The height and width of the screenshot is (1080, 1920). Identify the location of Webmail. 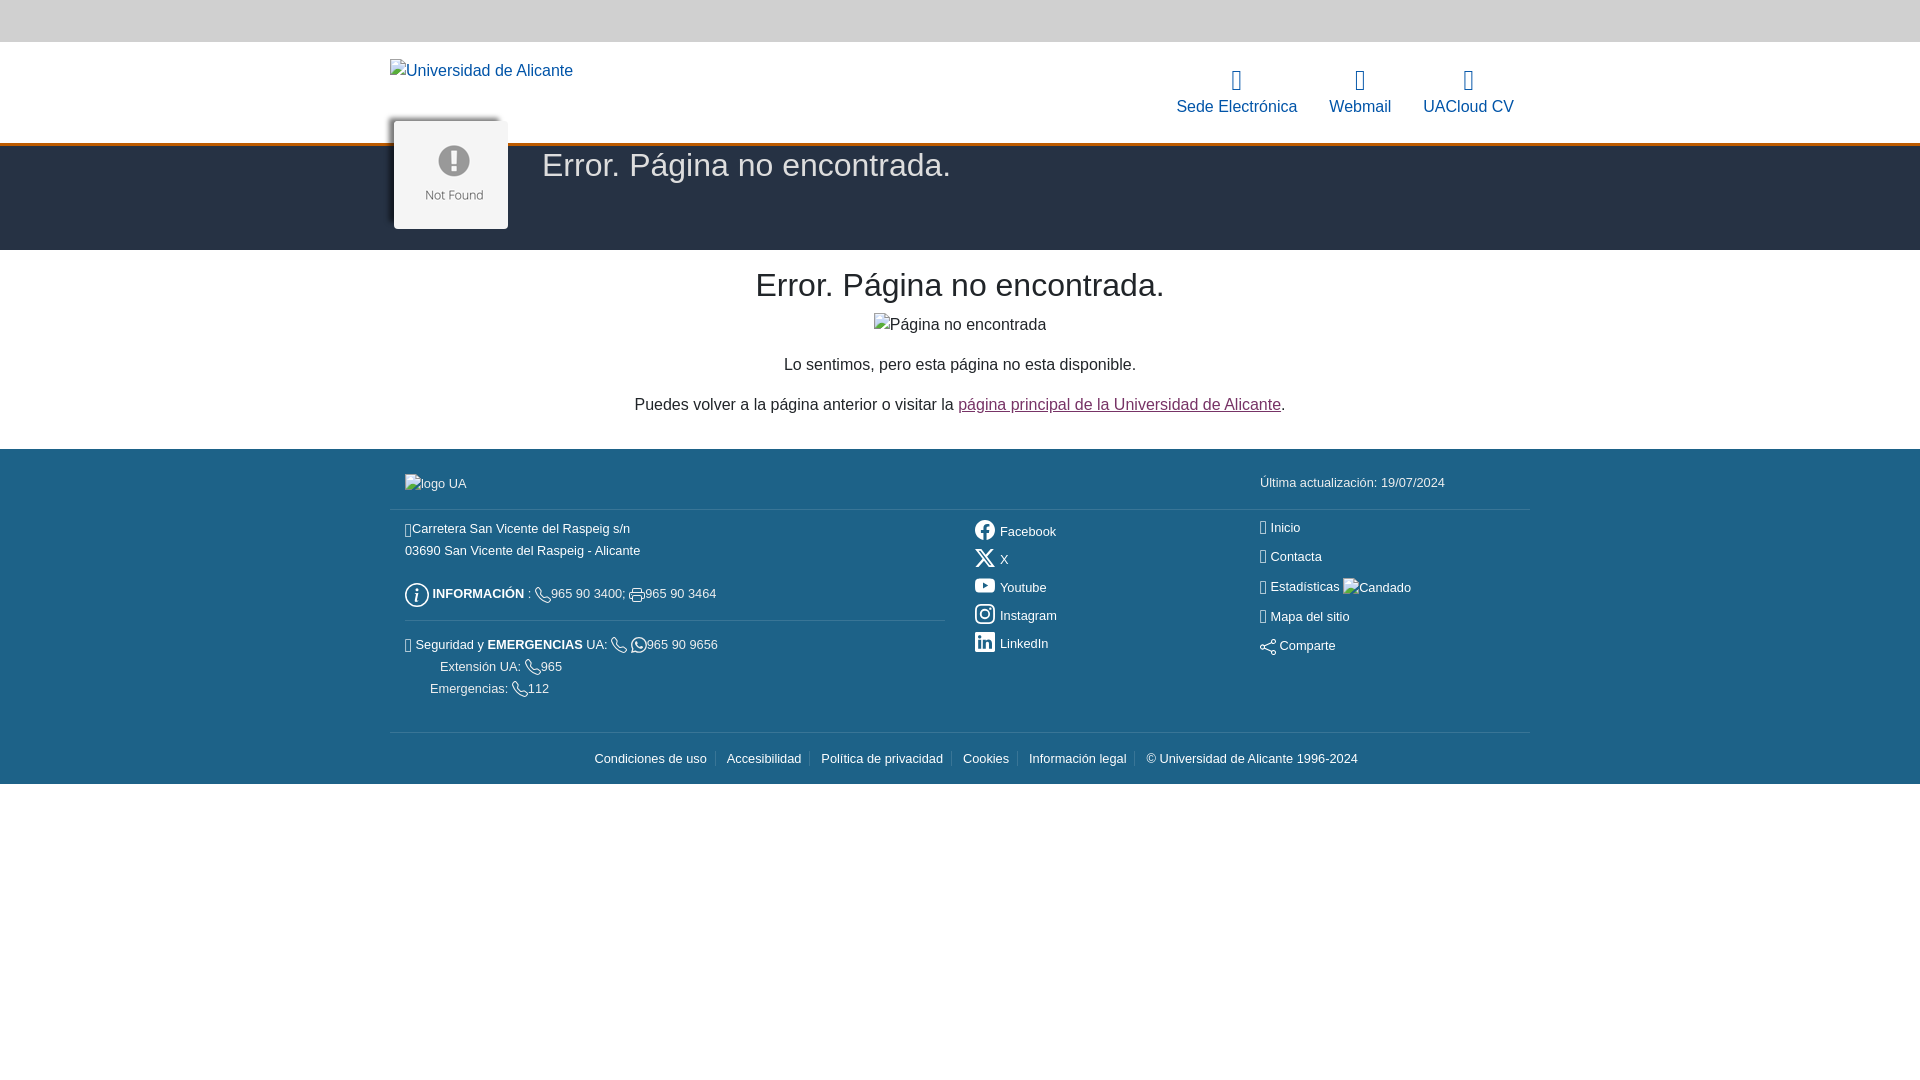
(1360, 92).